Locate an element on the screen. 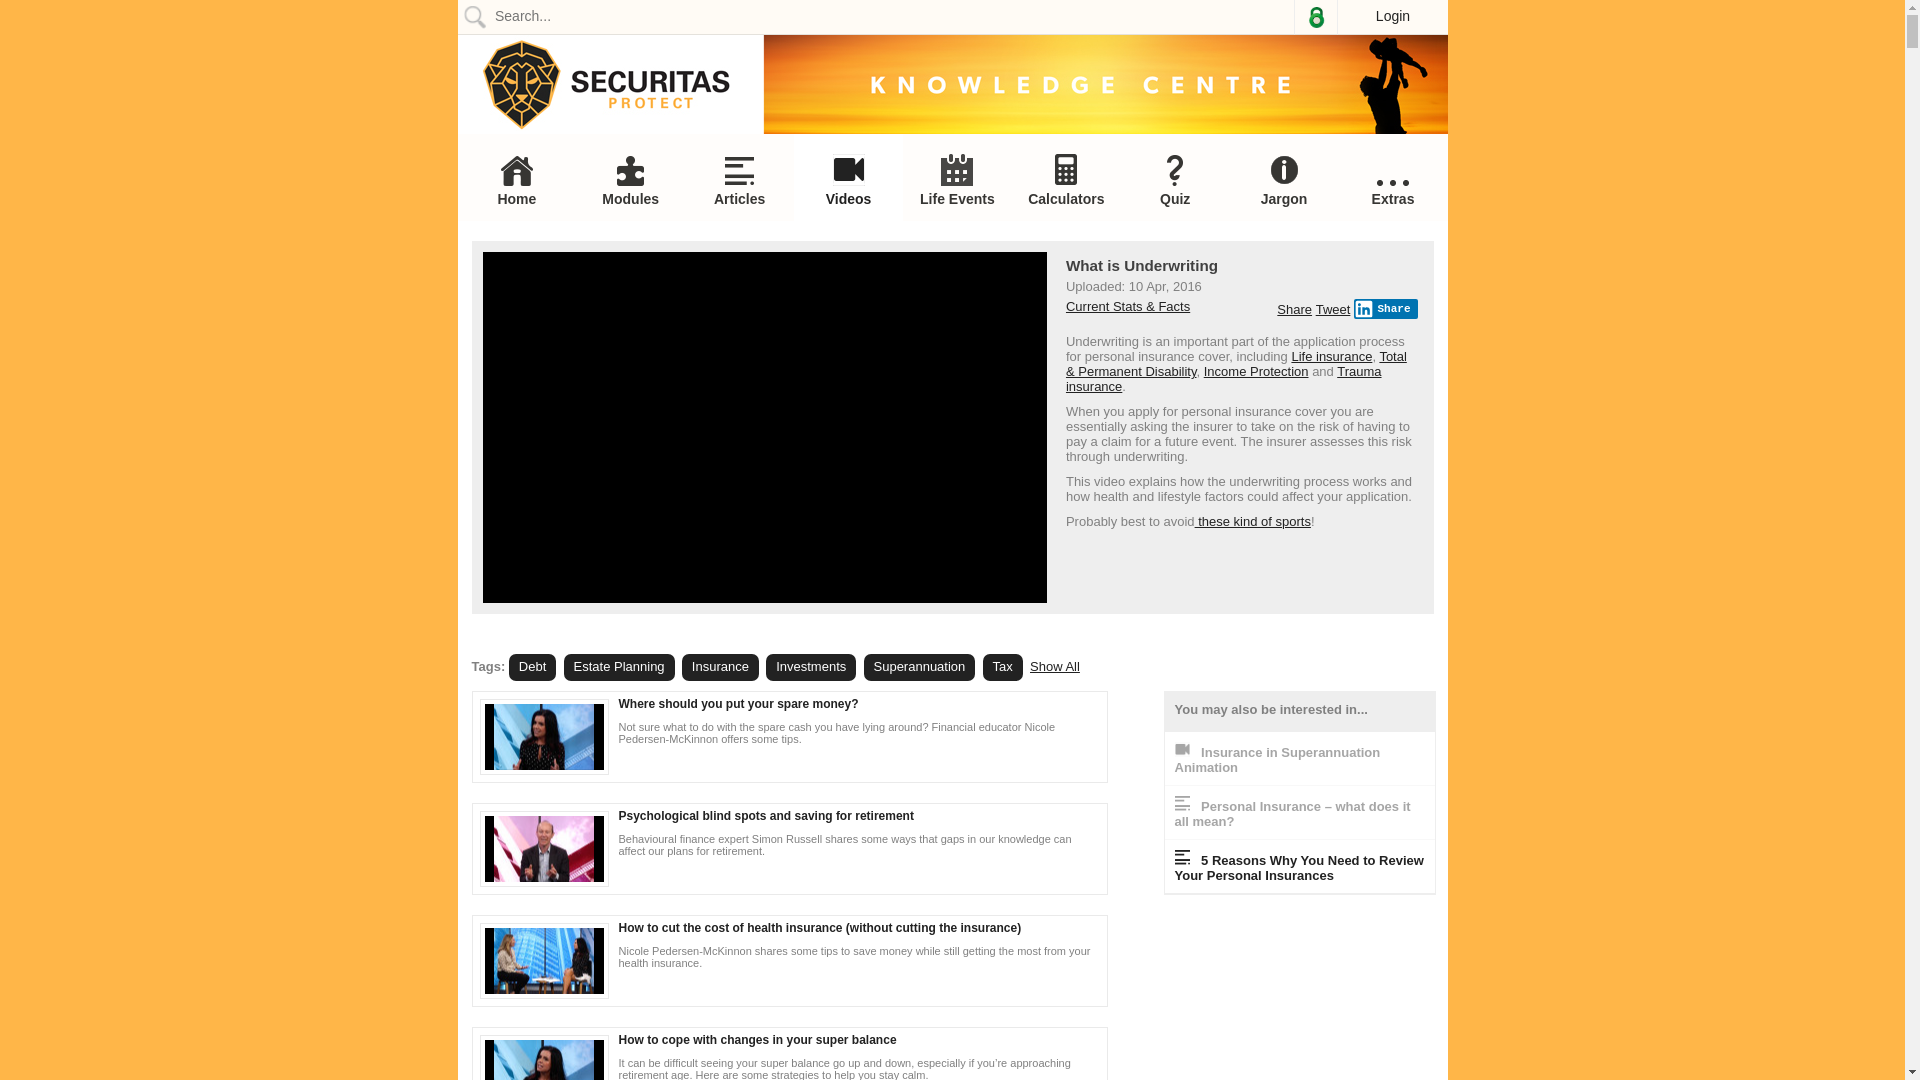 This screenshot has height=1080, width=1920. Psychological blind spots and saving for retirement is located at coordinates (766, 816).